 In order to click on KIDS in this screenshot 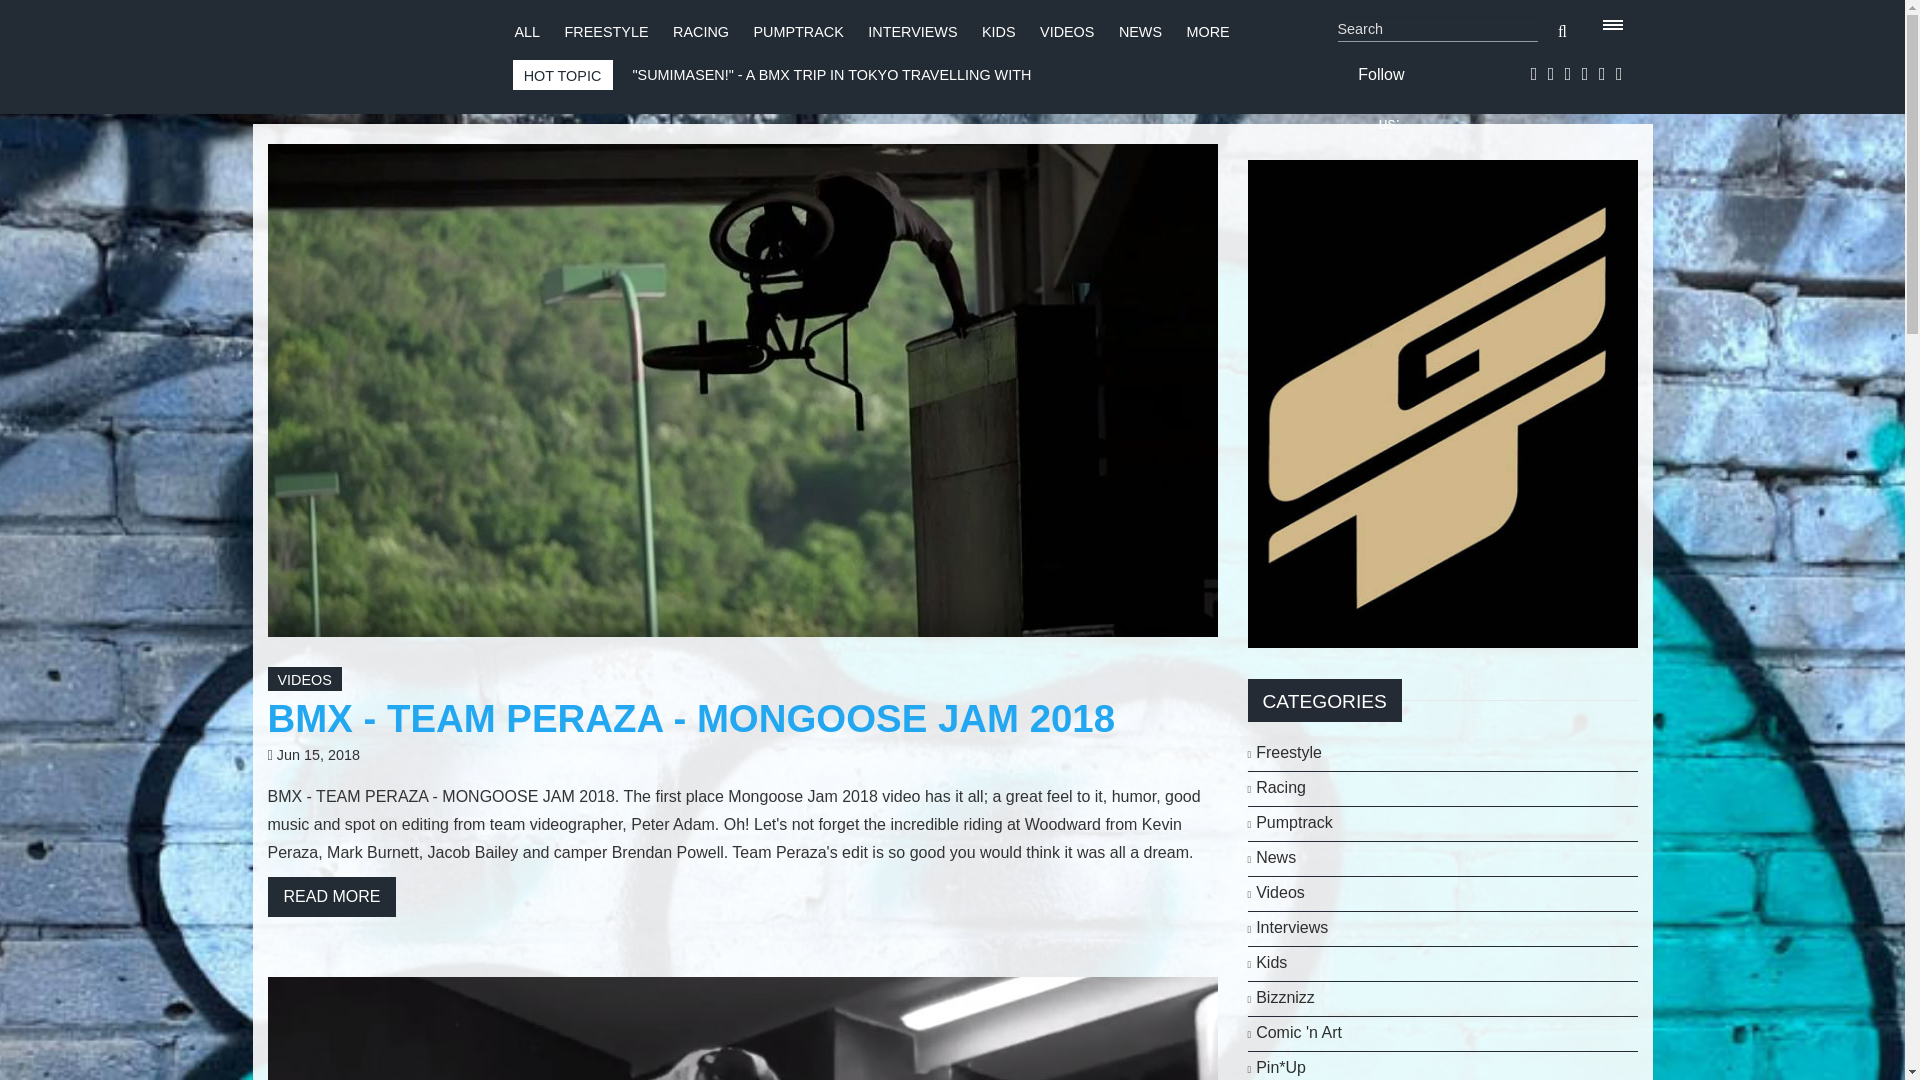, I will do `click(998, 32)`.